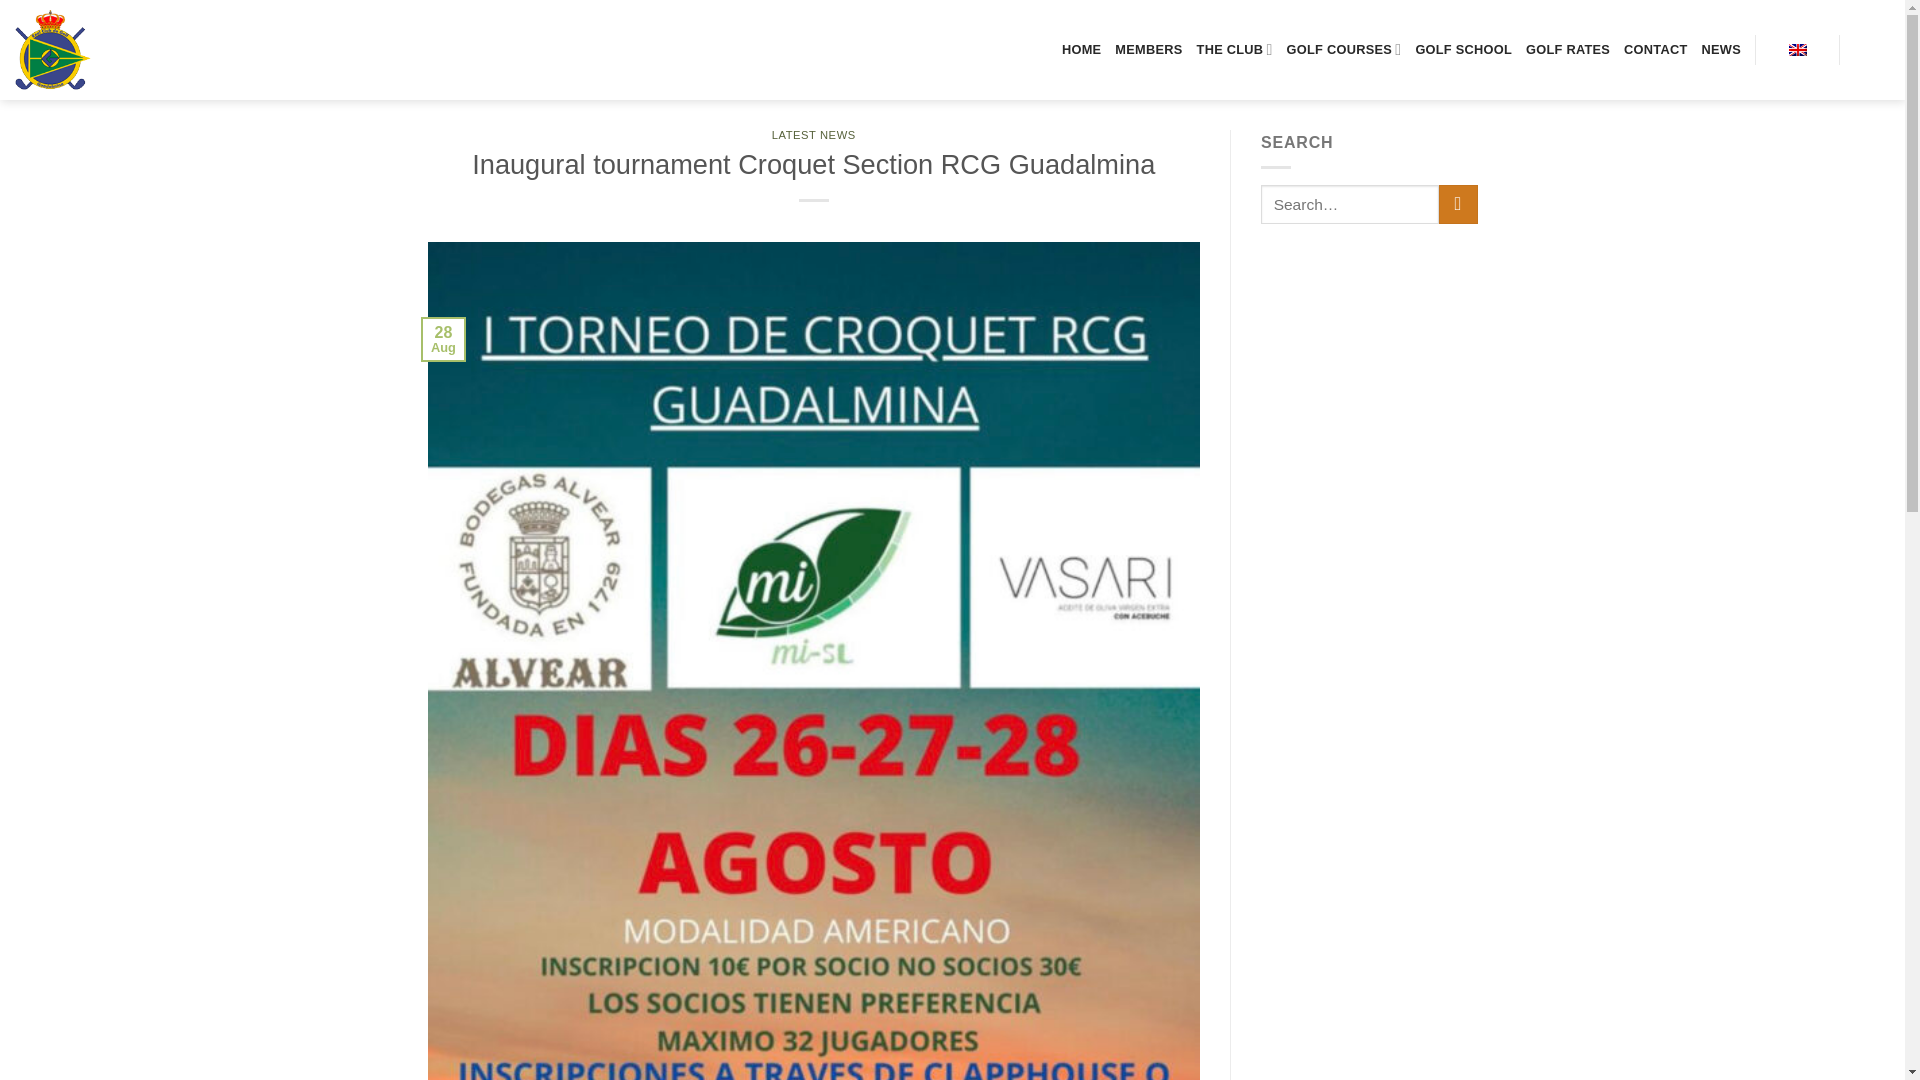 This screenshot has height=1080, width=1920. Describe the element at coordinates (1080, 50) in the screenshot. I see `HOME` at that location.